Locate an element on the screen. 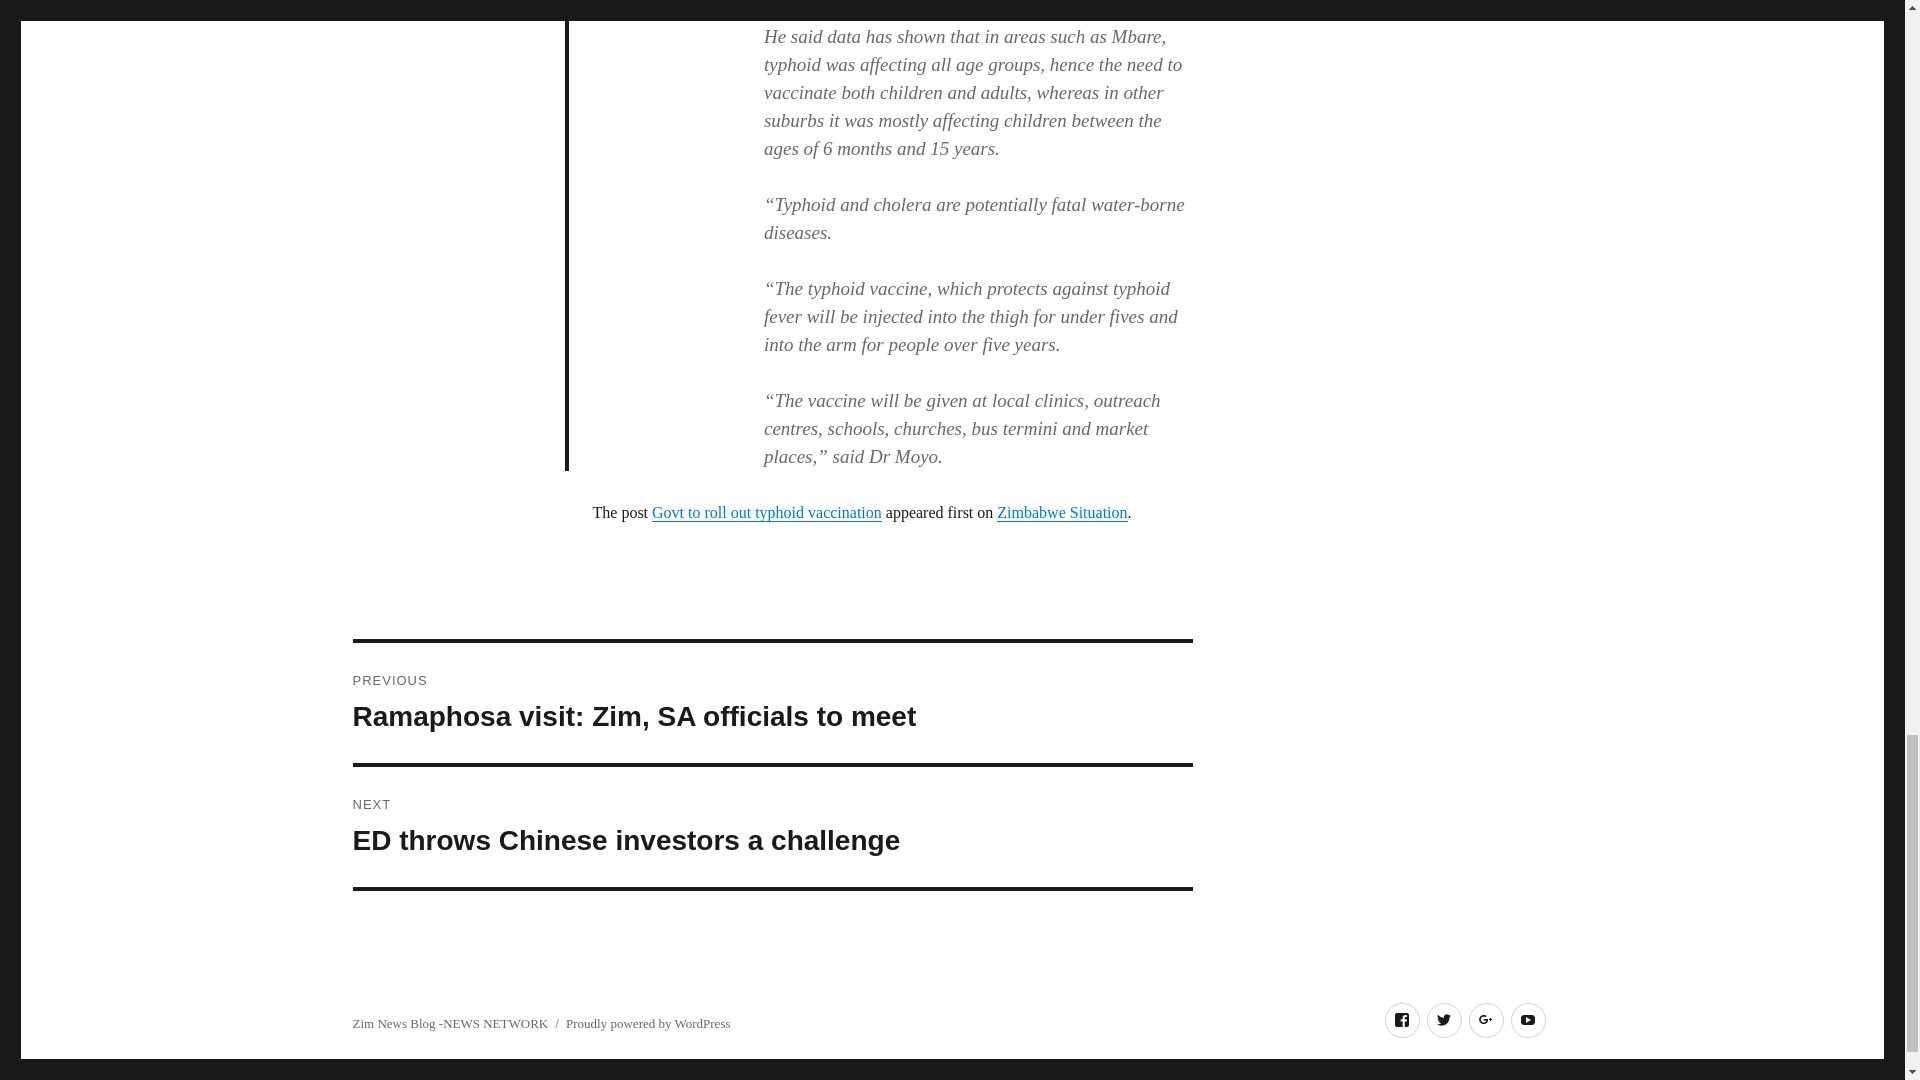  Youtube is located at coordinates (766, 512).